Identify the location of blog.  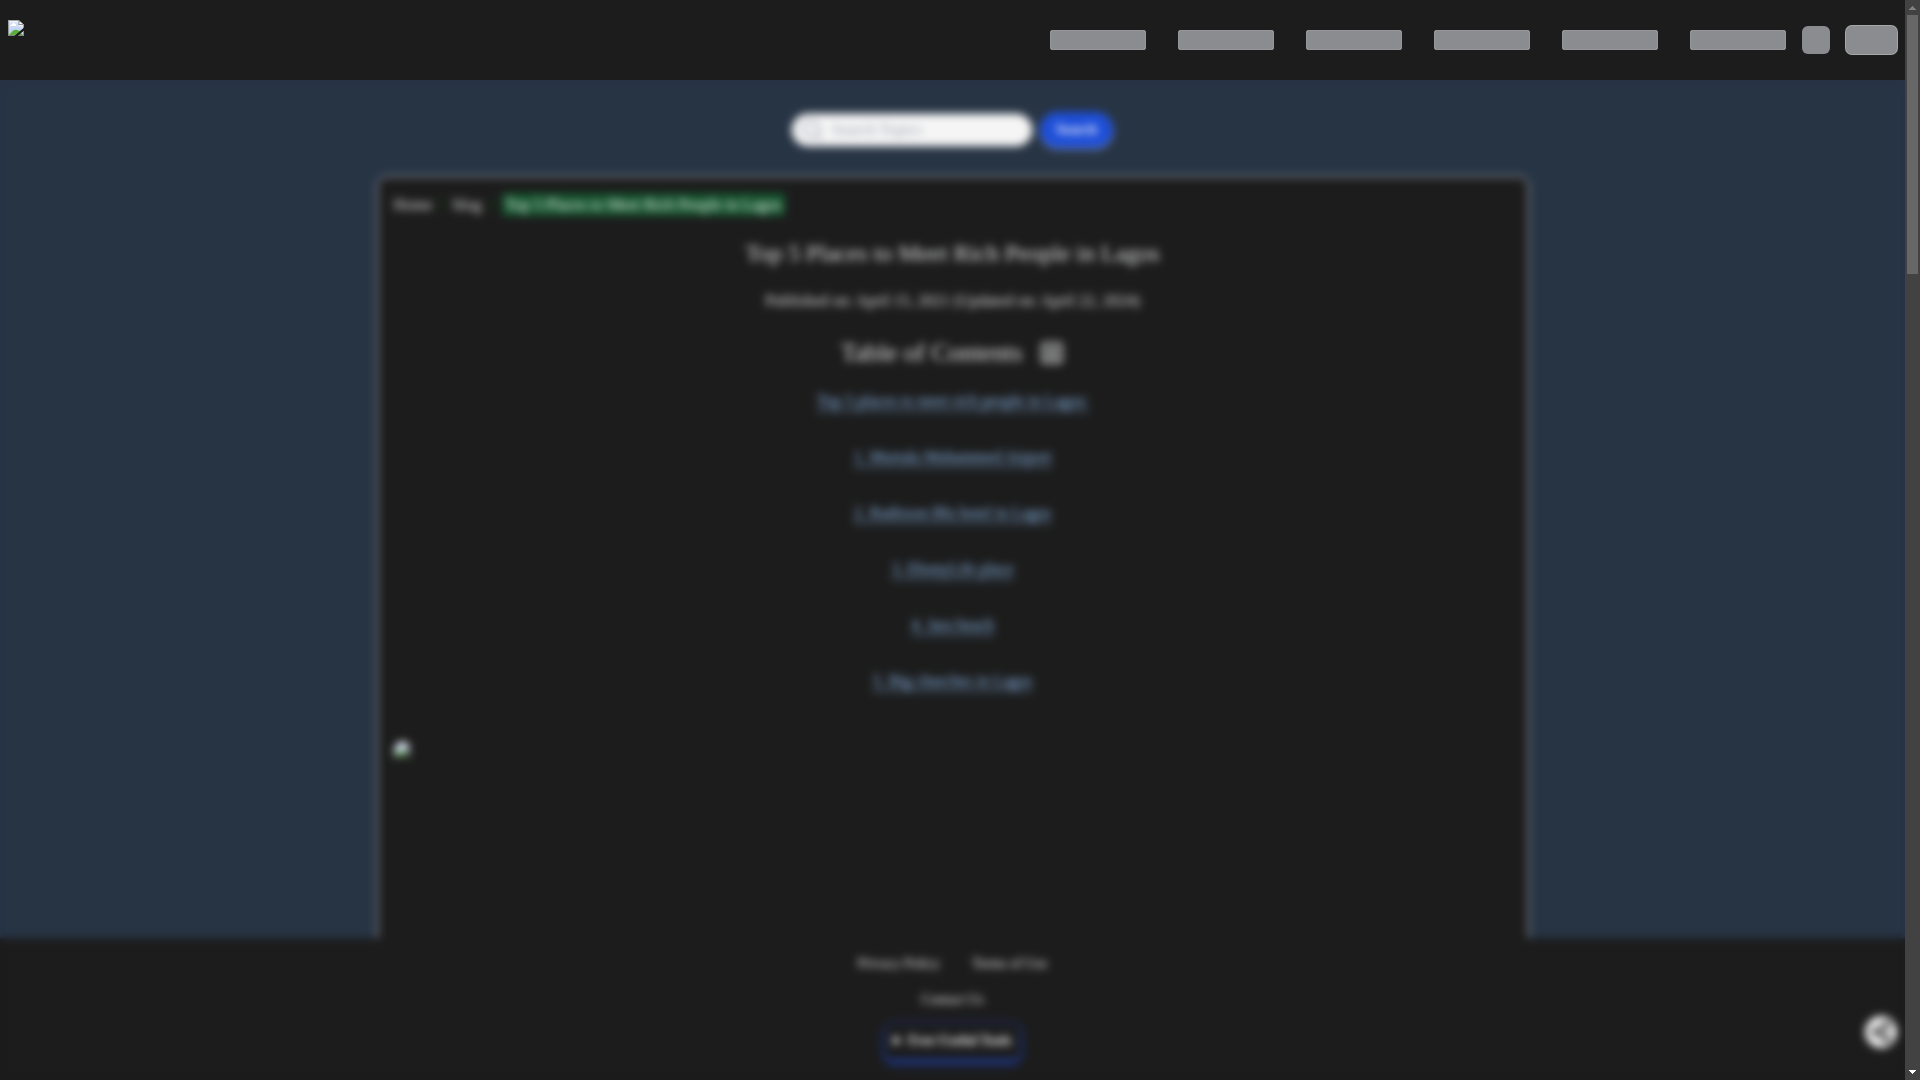
(467, 204).